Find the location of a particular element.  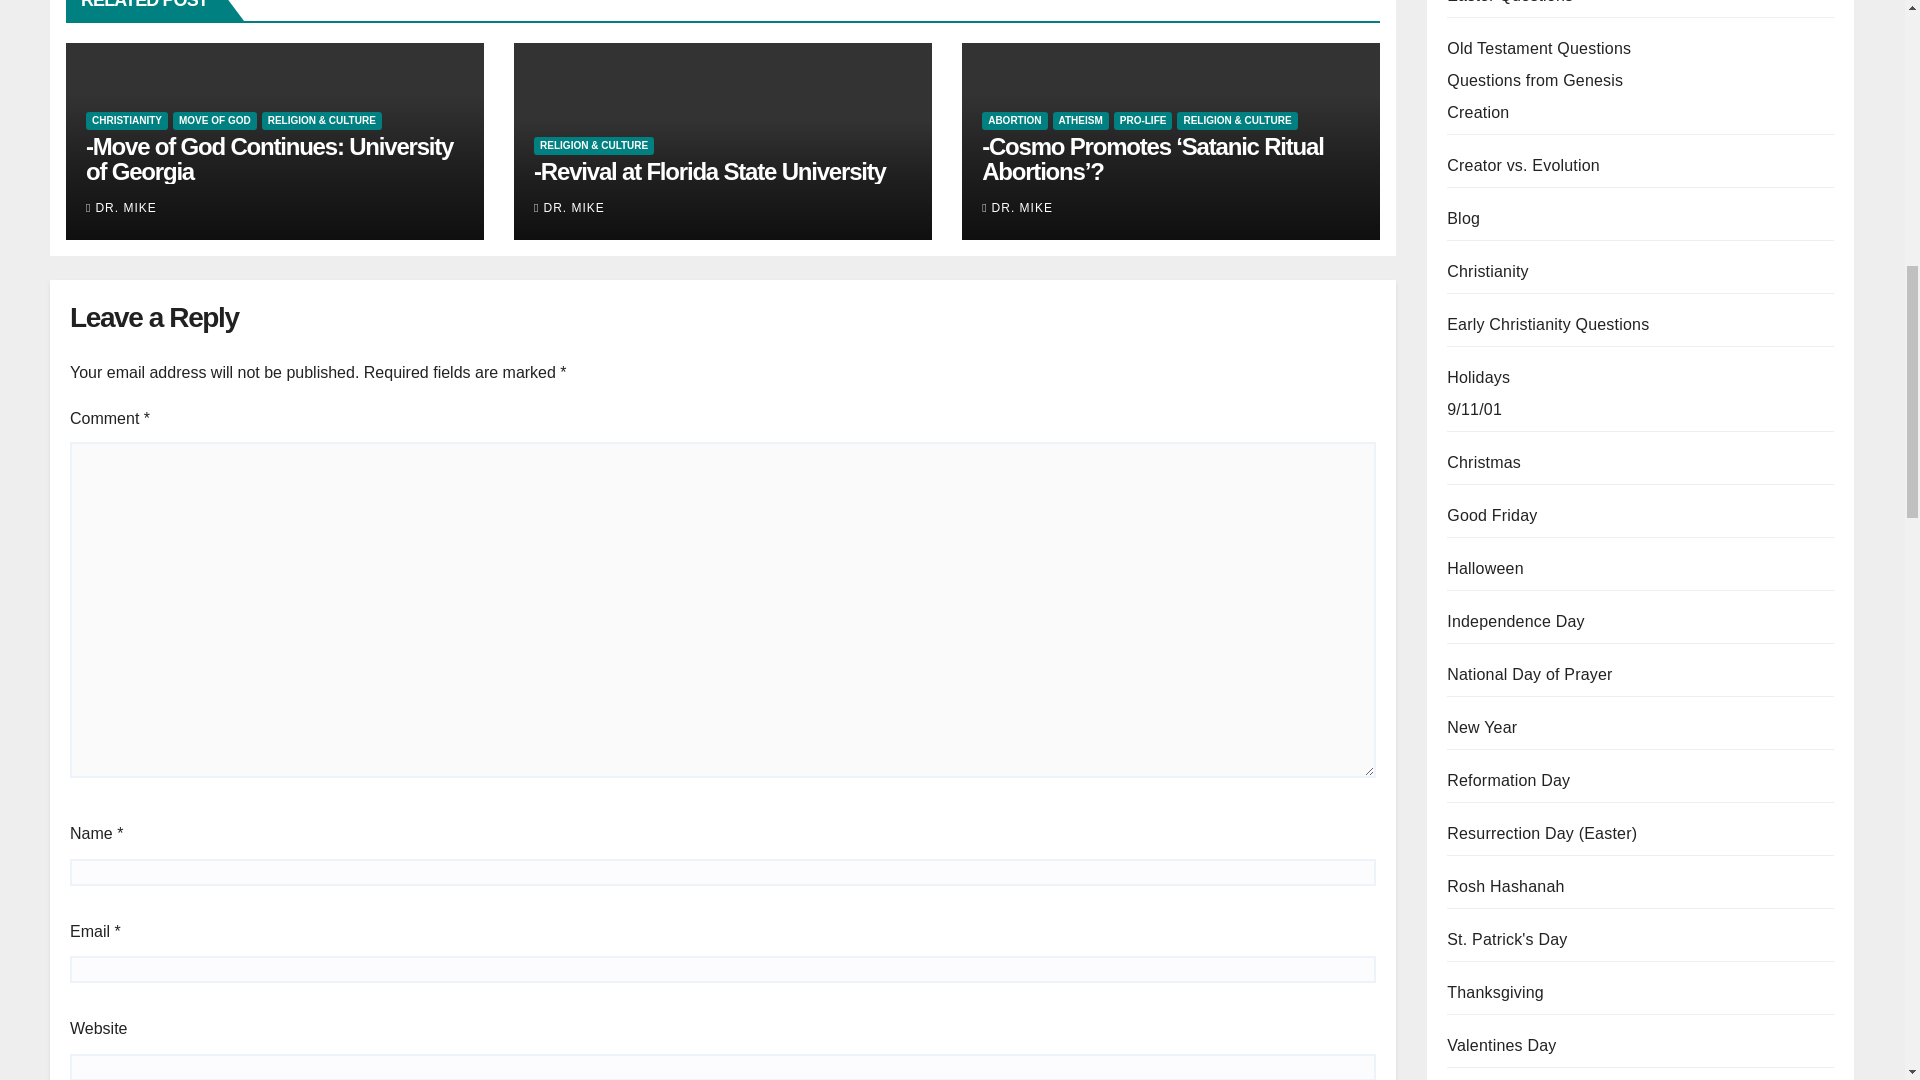

-Move of God Continues: University of Georgia is located at coordinates (270, 158).